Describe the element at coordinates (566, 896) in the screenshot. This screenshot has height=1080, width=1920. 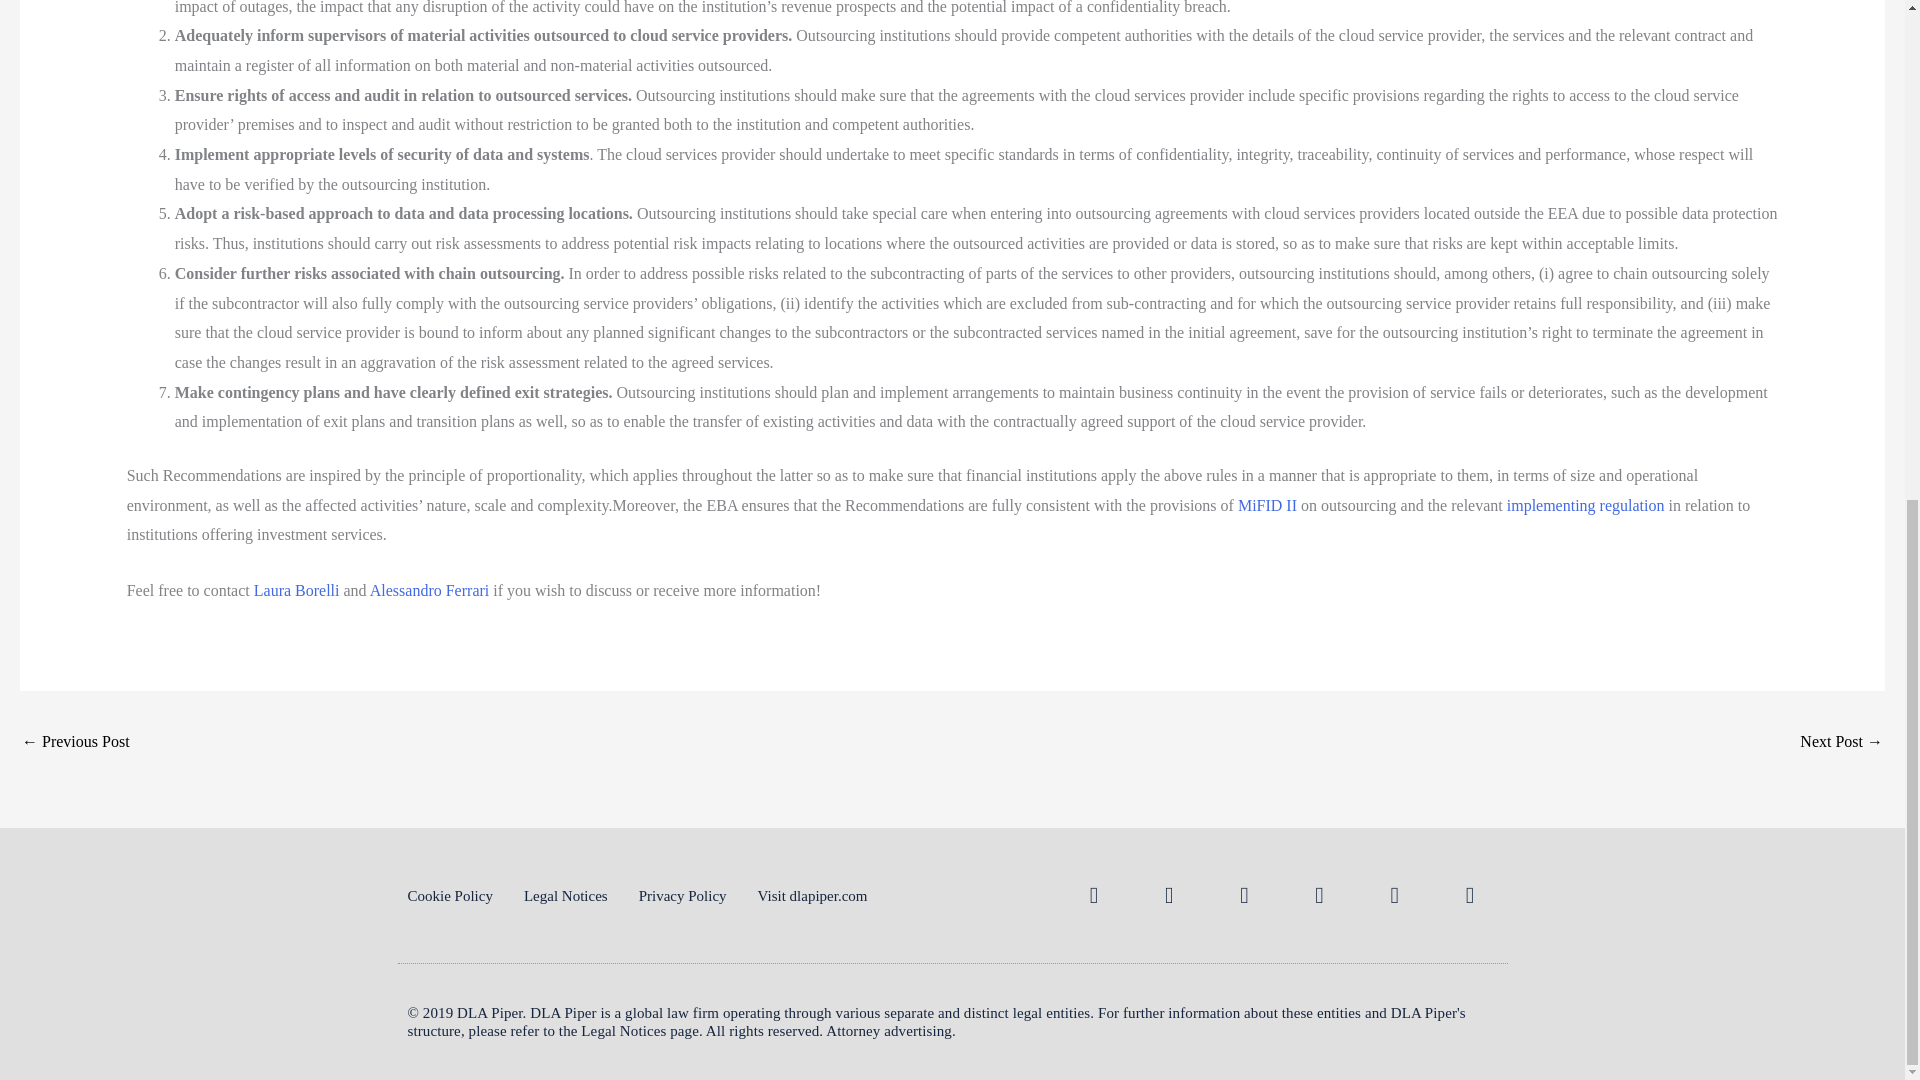
I see `Legal Notices` at that location.